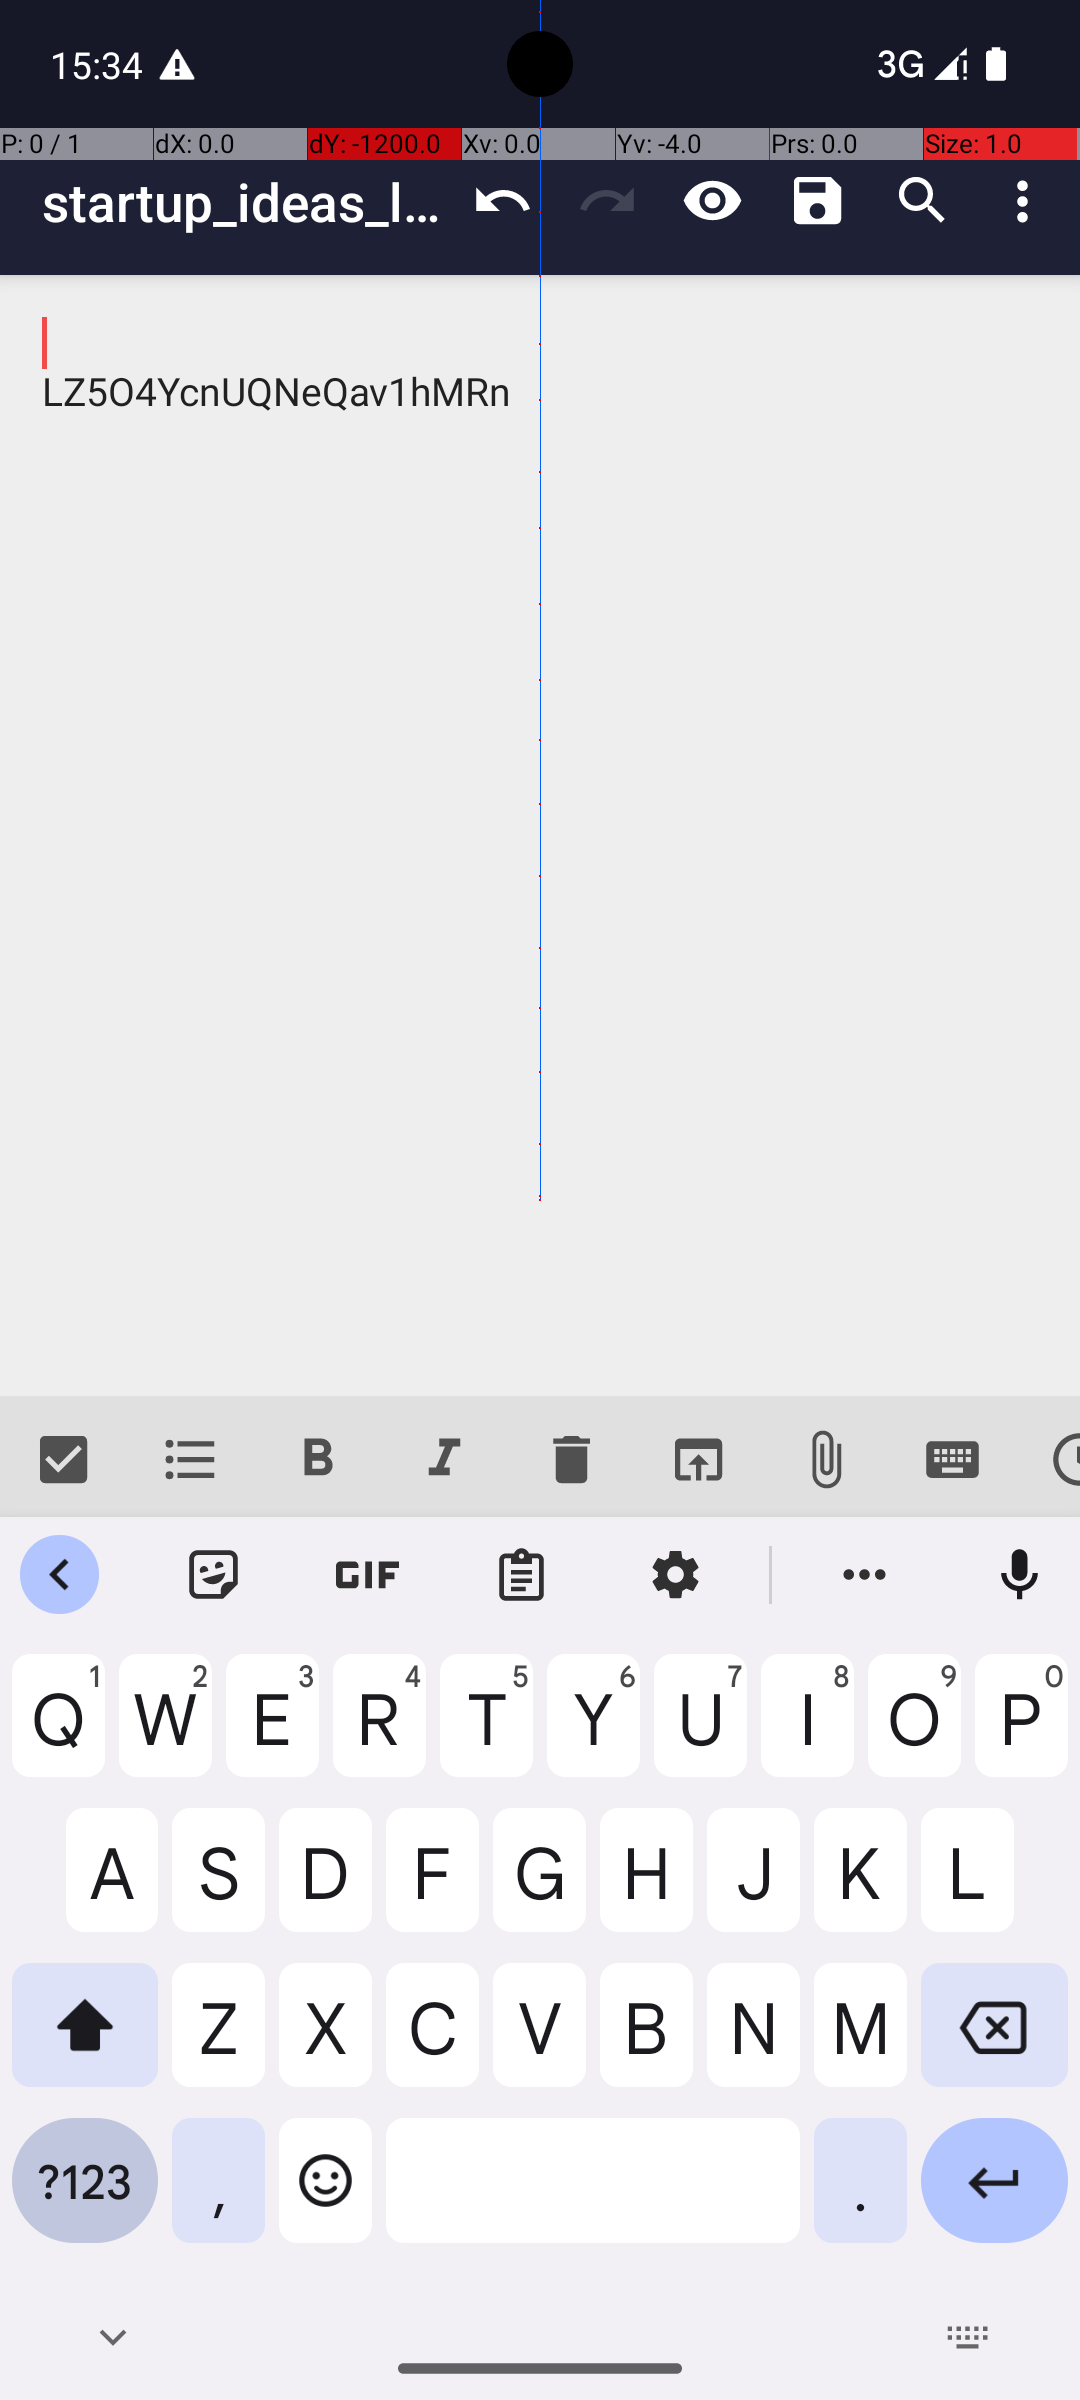 The image size is (1080, 2400). I want to click on Bold, so click(318, 1460).